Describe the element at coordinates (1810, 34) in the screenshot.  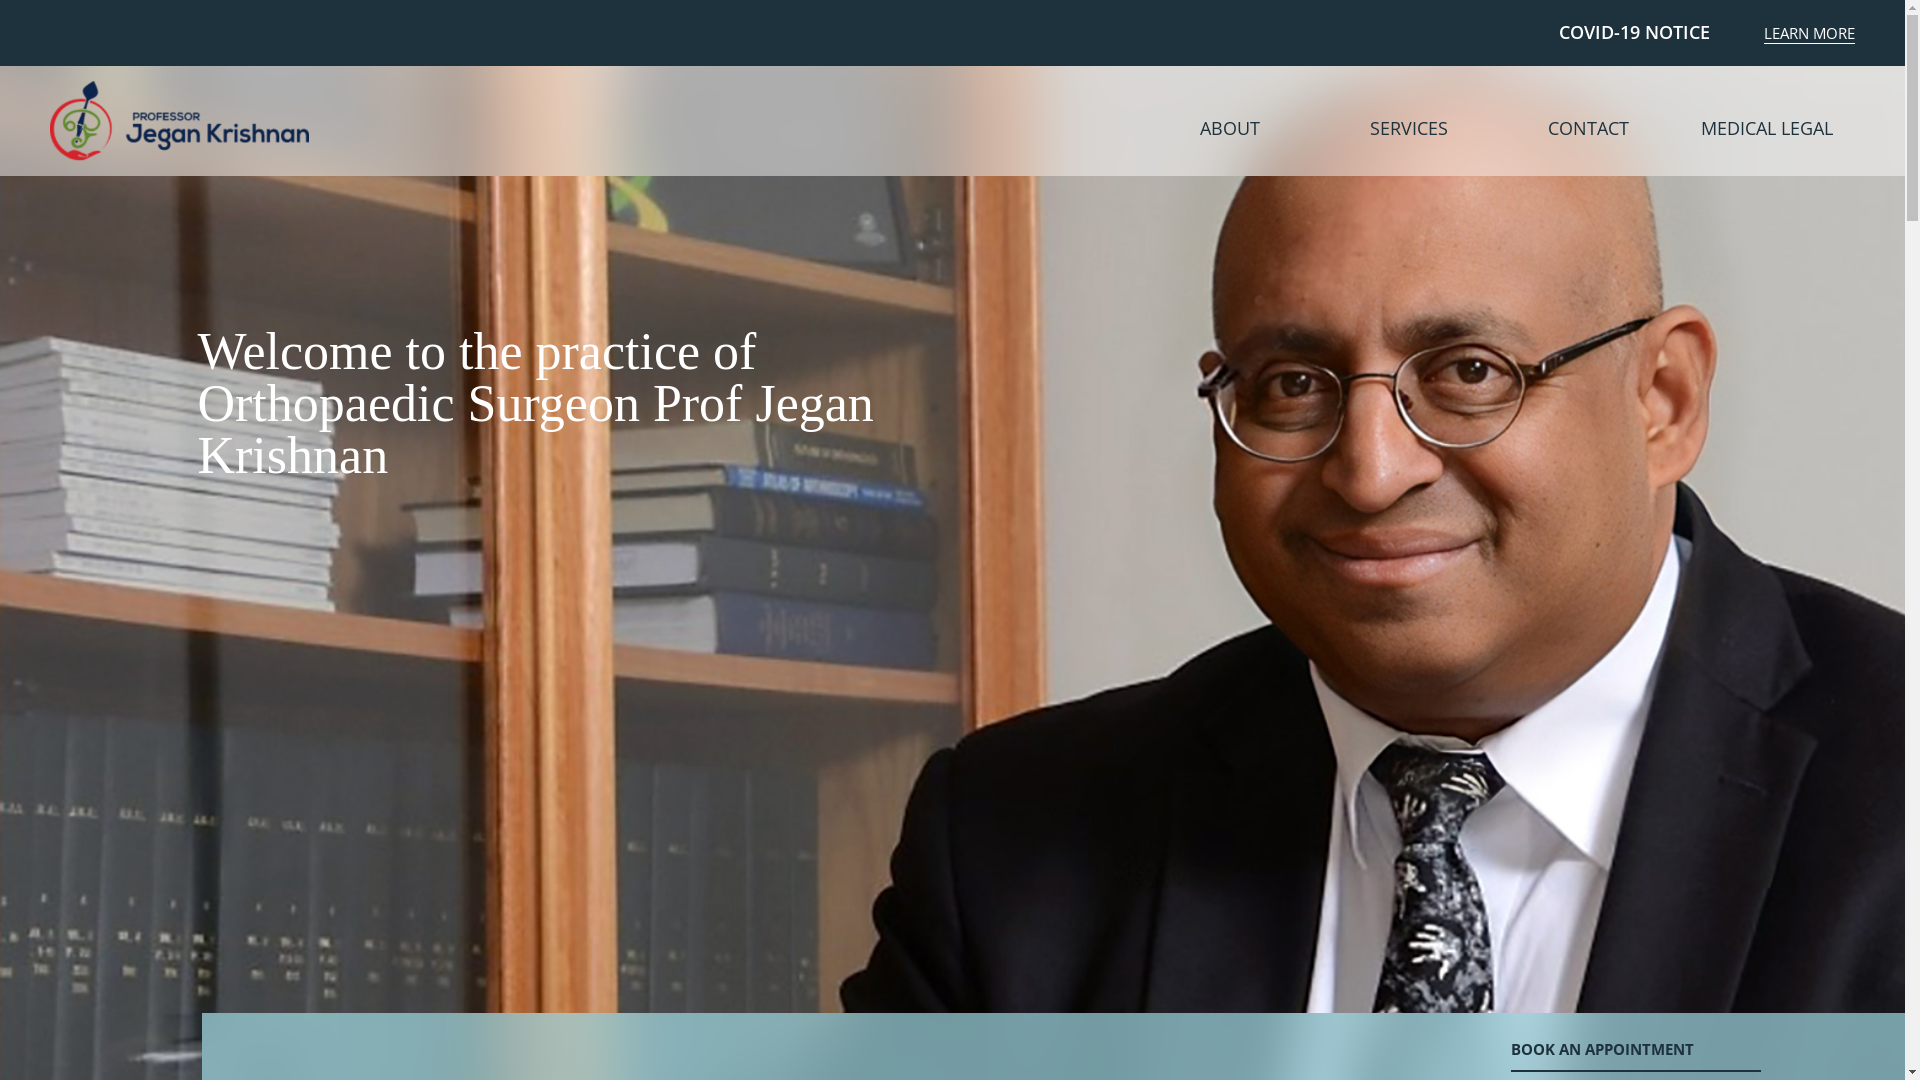
I see `LEARN MORE` at that location.